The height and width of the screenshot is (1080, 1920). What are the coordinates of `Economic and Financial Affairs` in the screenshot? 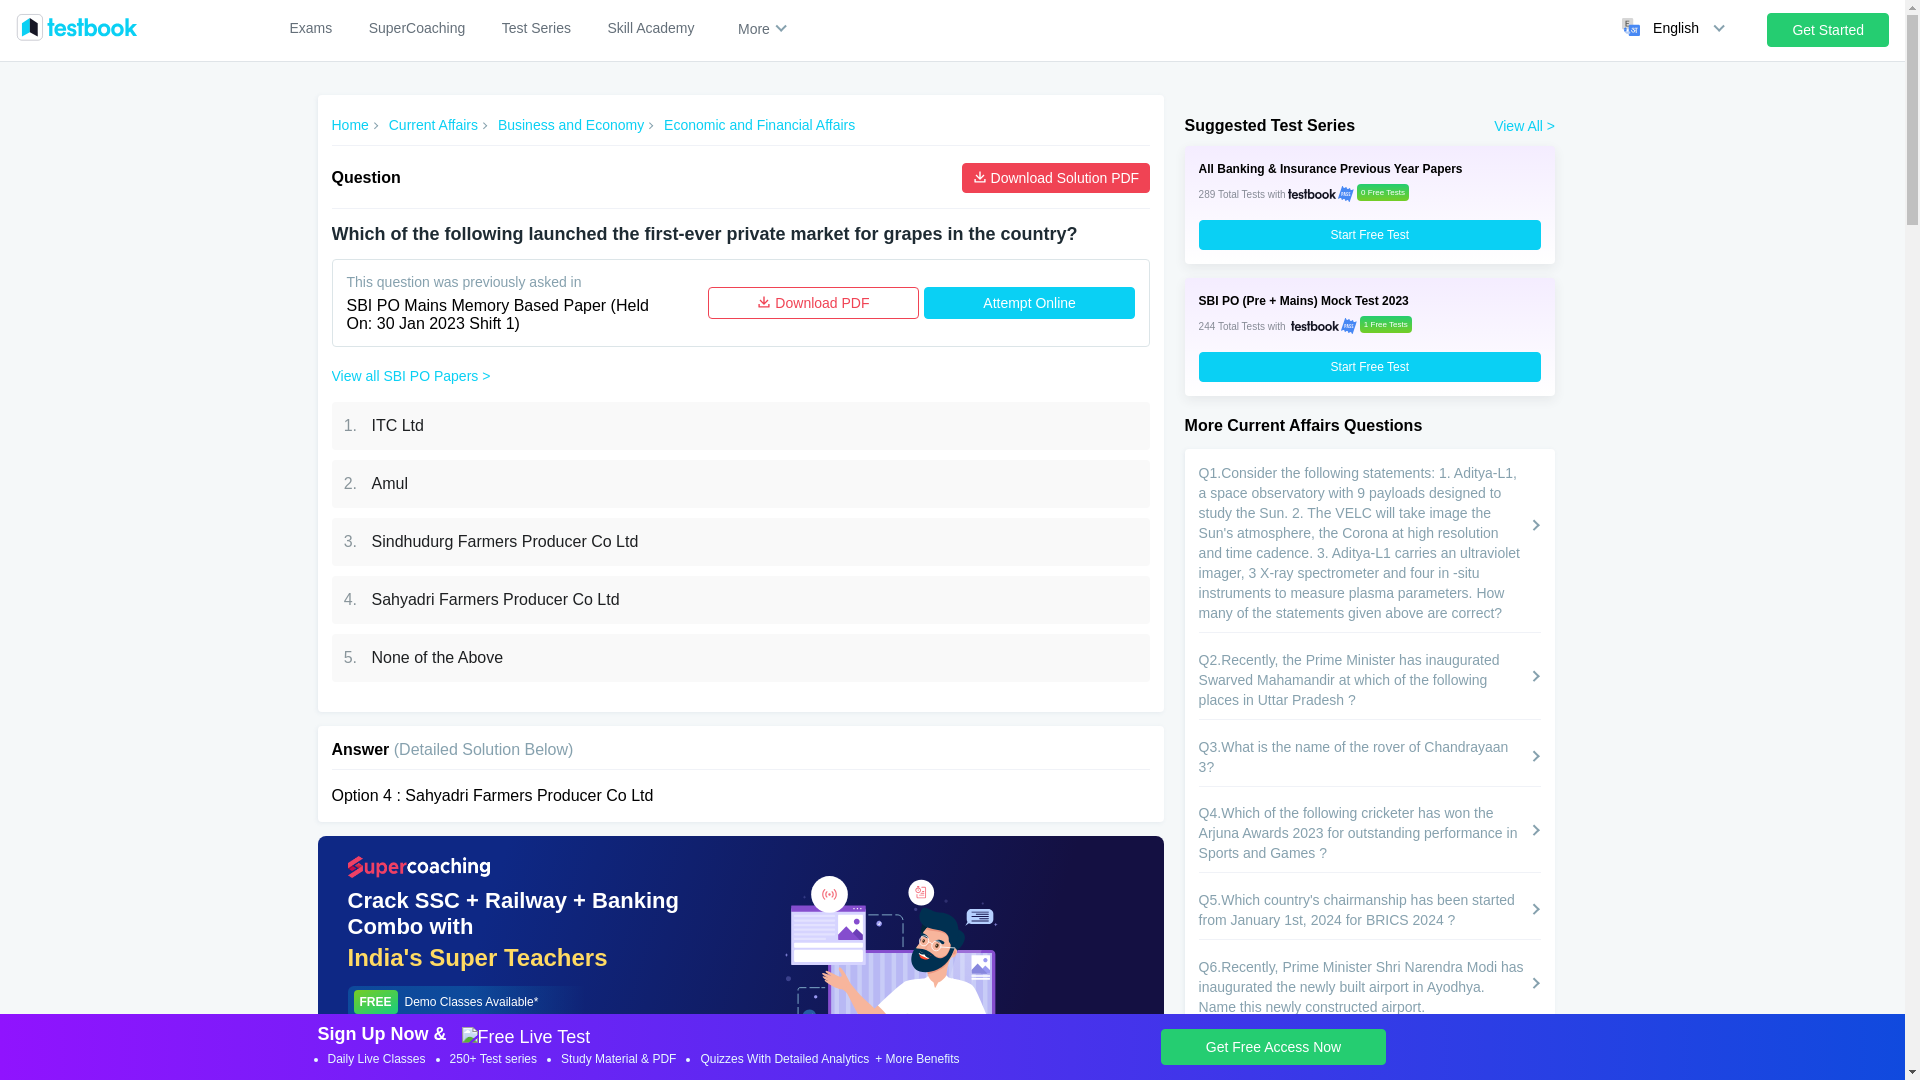 It's located at (759, 125).